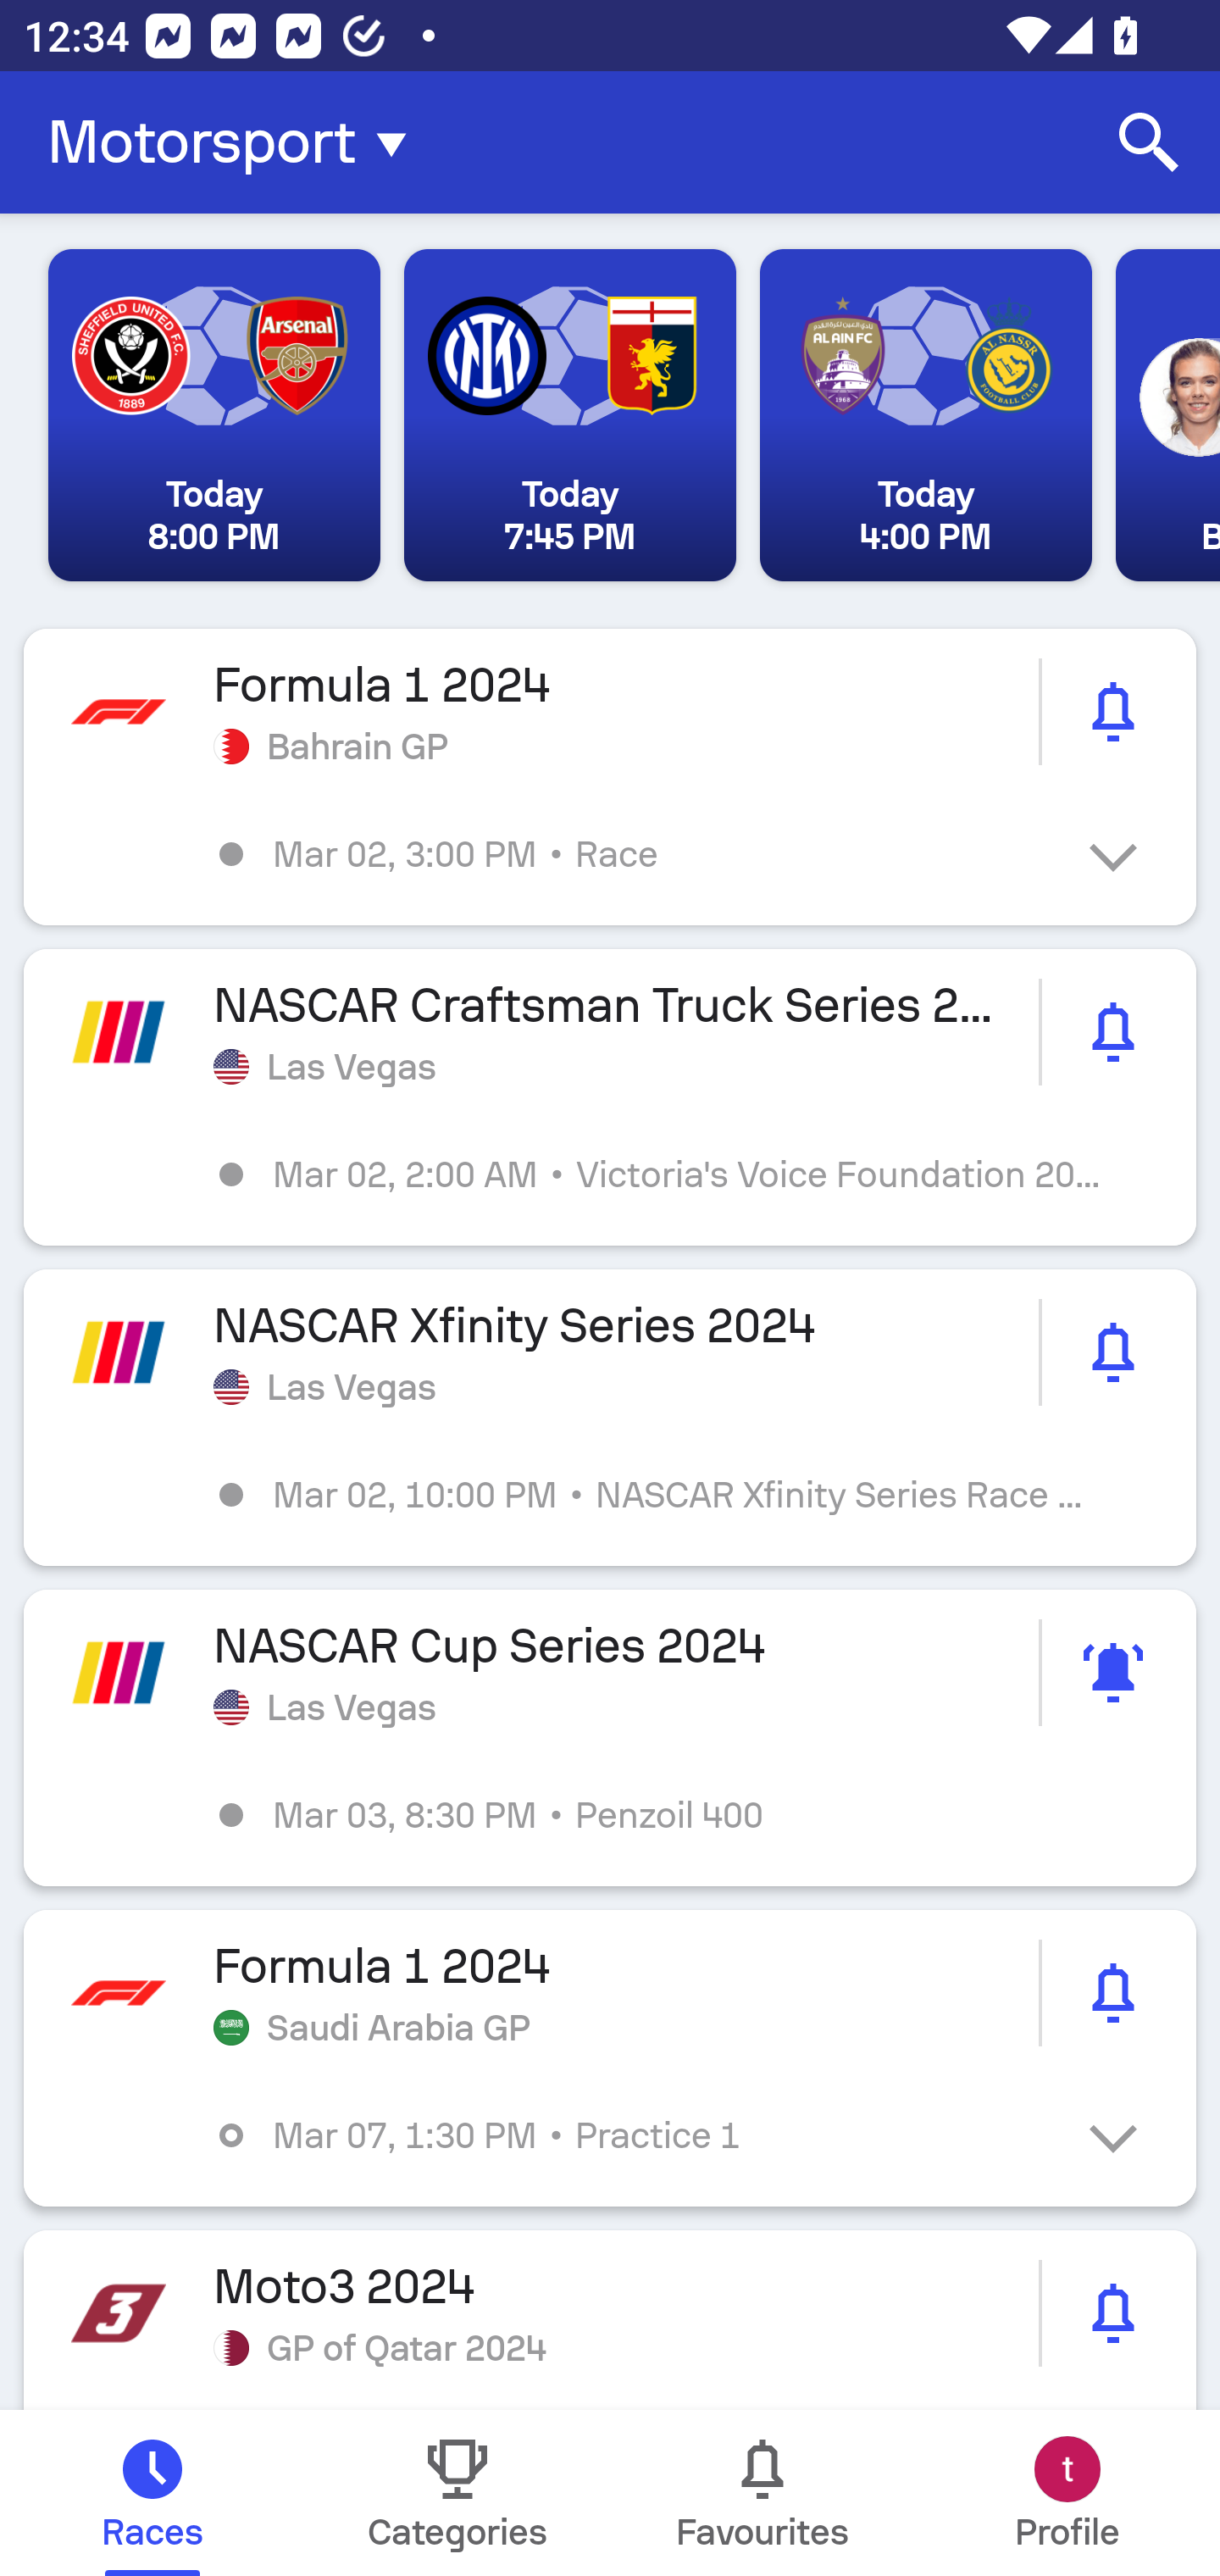 This screenshot has height=2576, width=1220. I want to click on Search, so click(1149, 142).